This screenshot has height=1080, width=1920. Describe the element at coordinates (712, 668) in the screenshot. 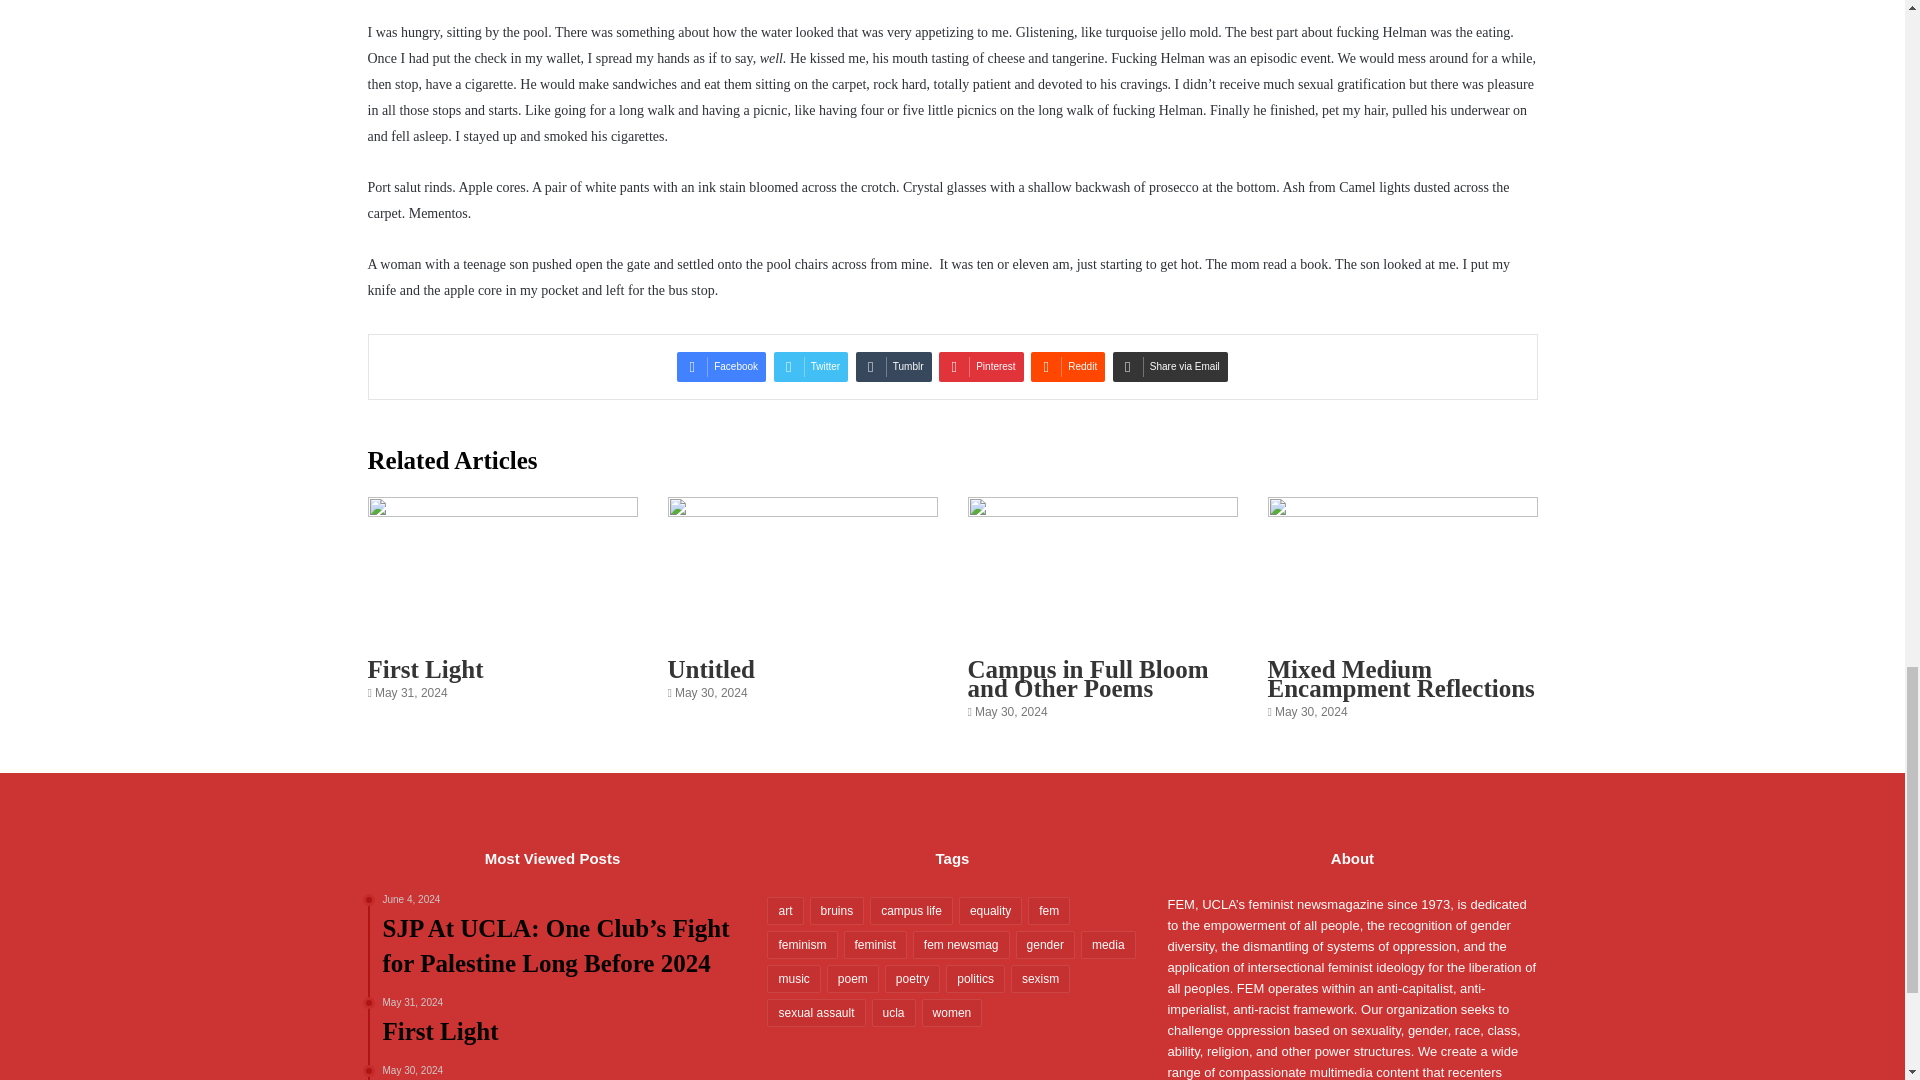

I see `Untitled` at that location.